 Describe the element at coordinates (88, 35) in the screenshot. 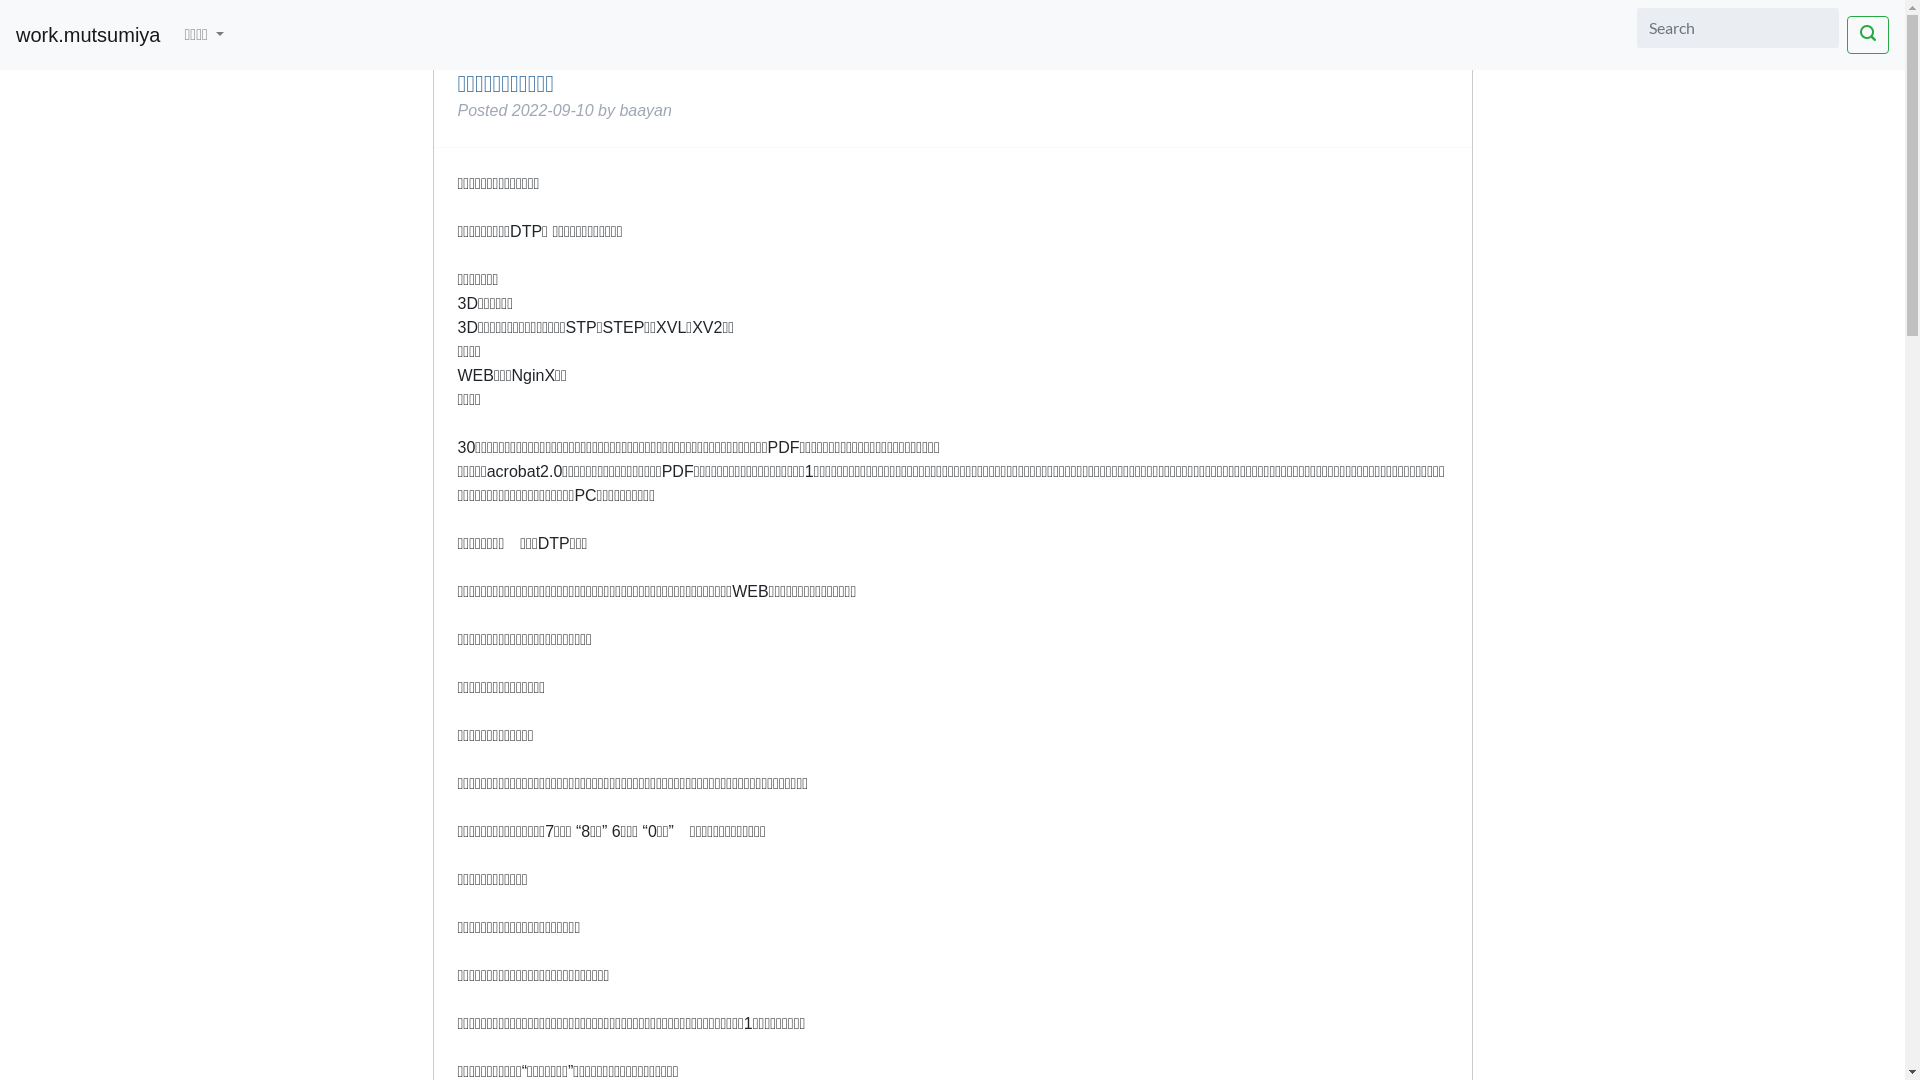

I see `work.mutsumiya` at that location.